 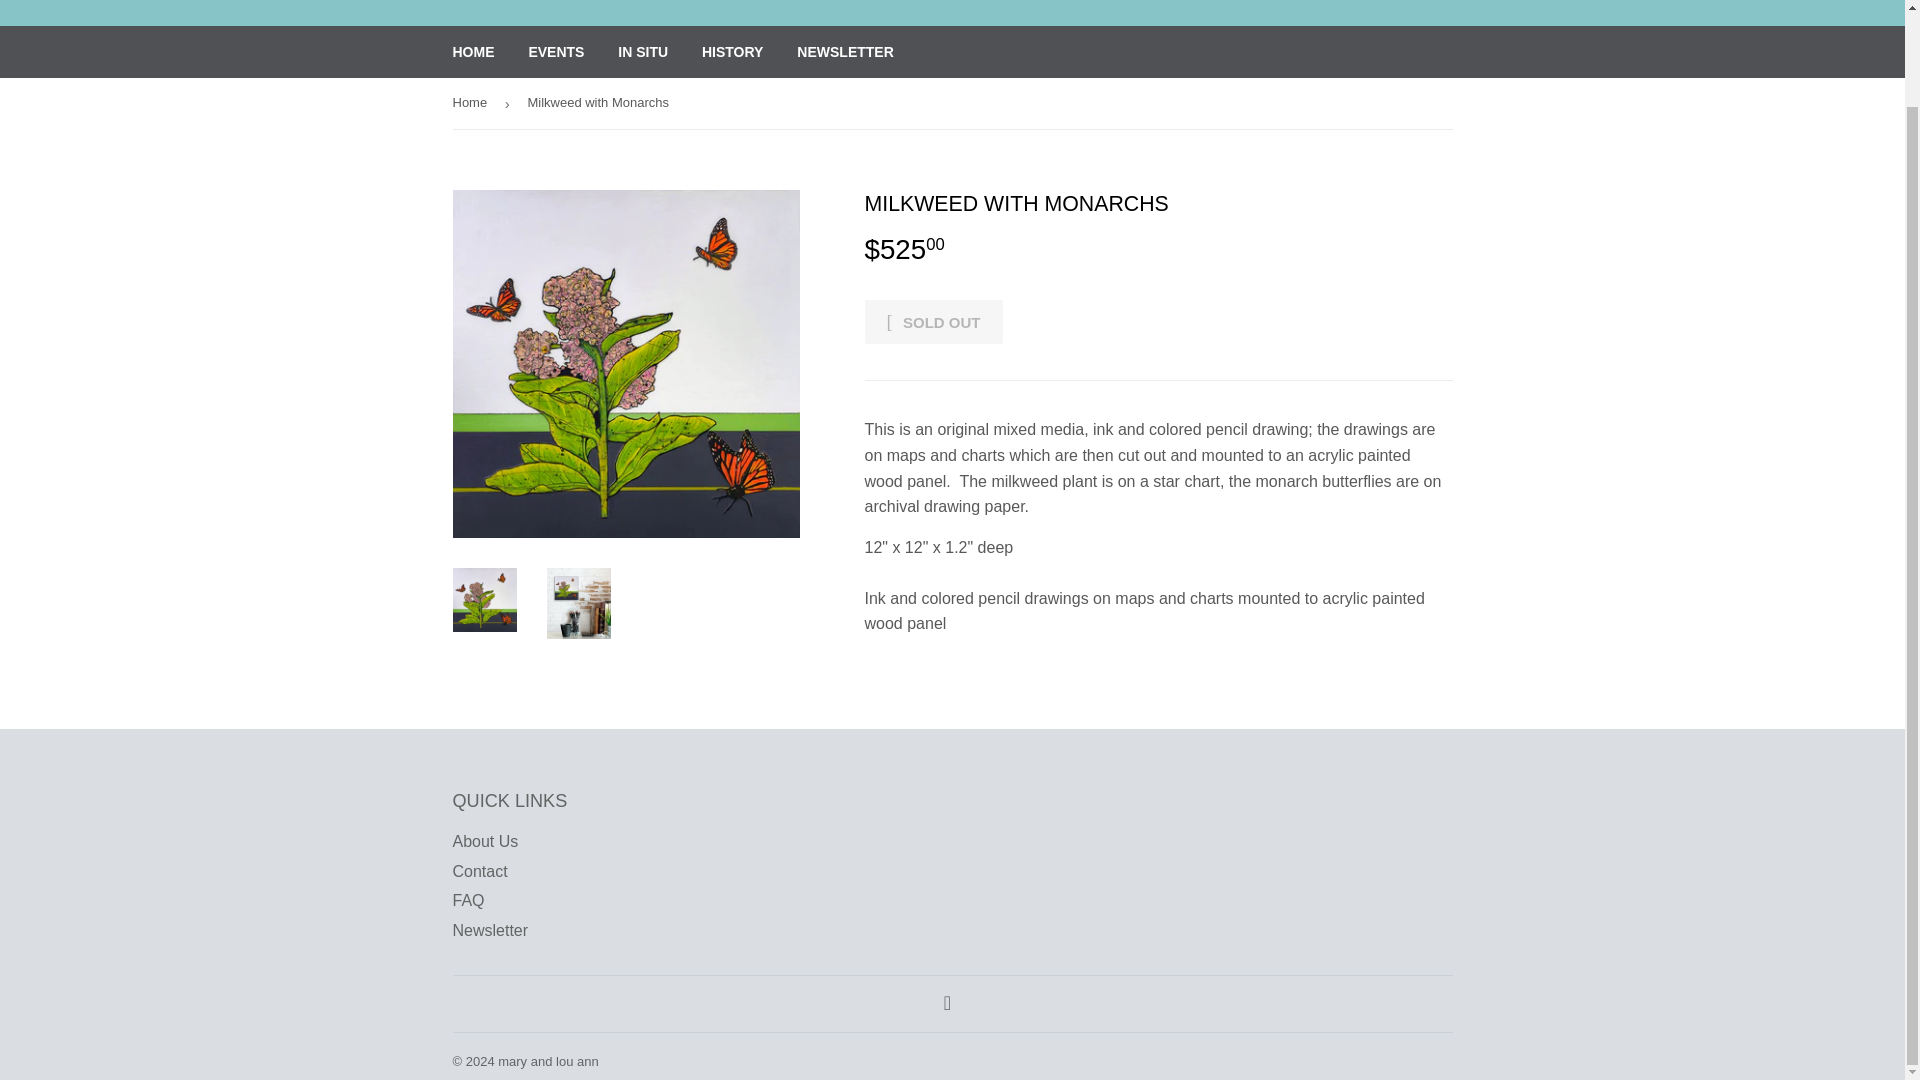 I want to click on FAQ, so click(x=467, y=900).